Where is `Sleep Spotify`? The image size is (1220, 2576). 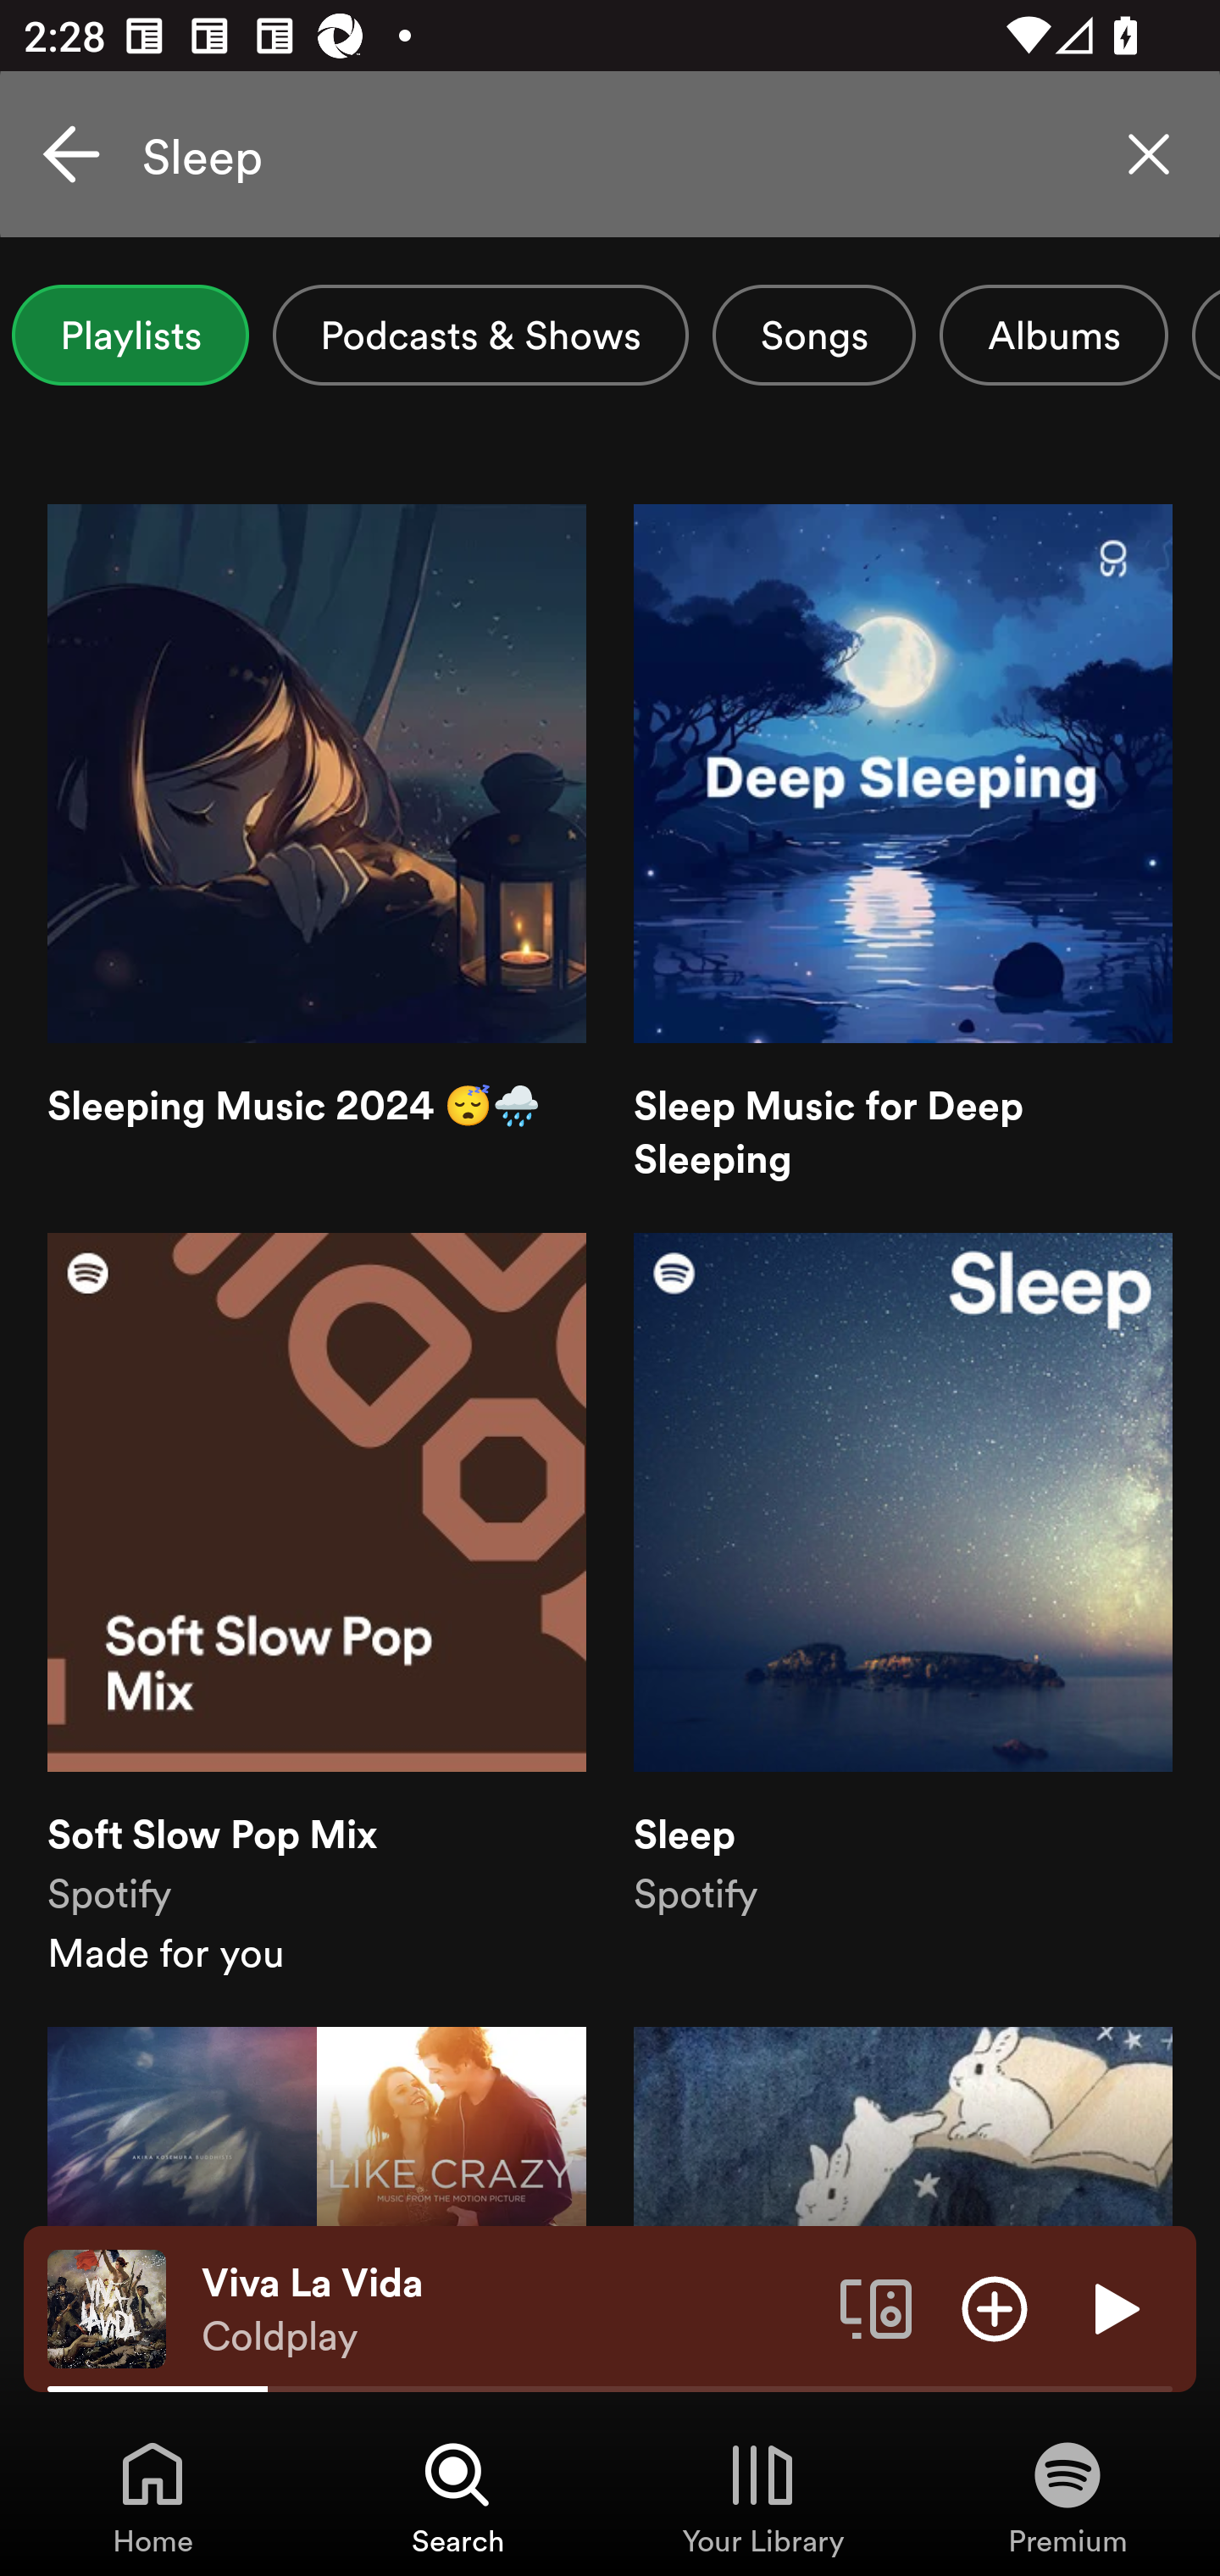 Sleep Spotify is located at coordinates (902, 1606).